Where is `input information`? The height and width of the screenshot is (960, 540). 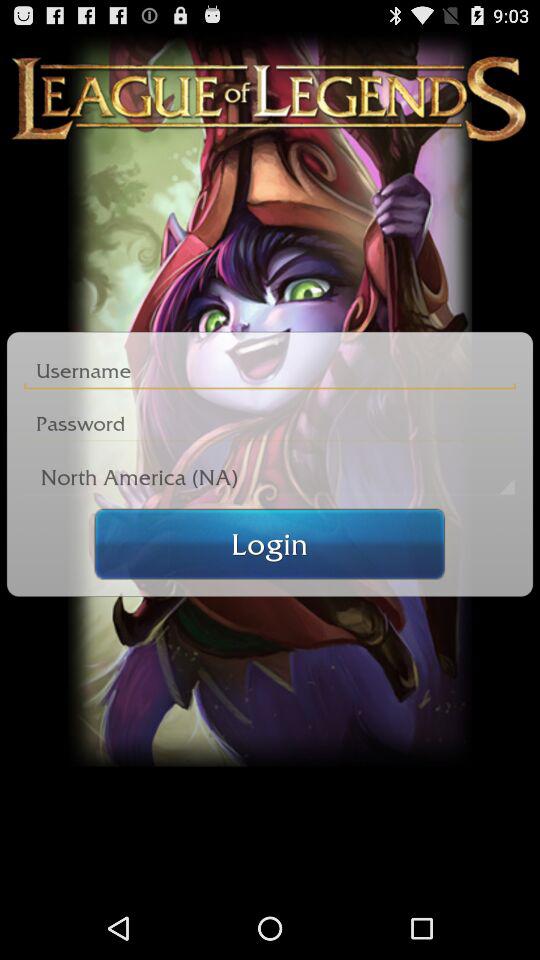
input information is located at coordinates (270, 370).